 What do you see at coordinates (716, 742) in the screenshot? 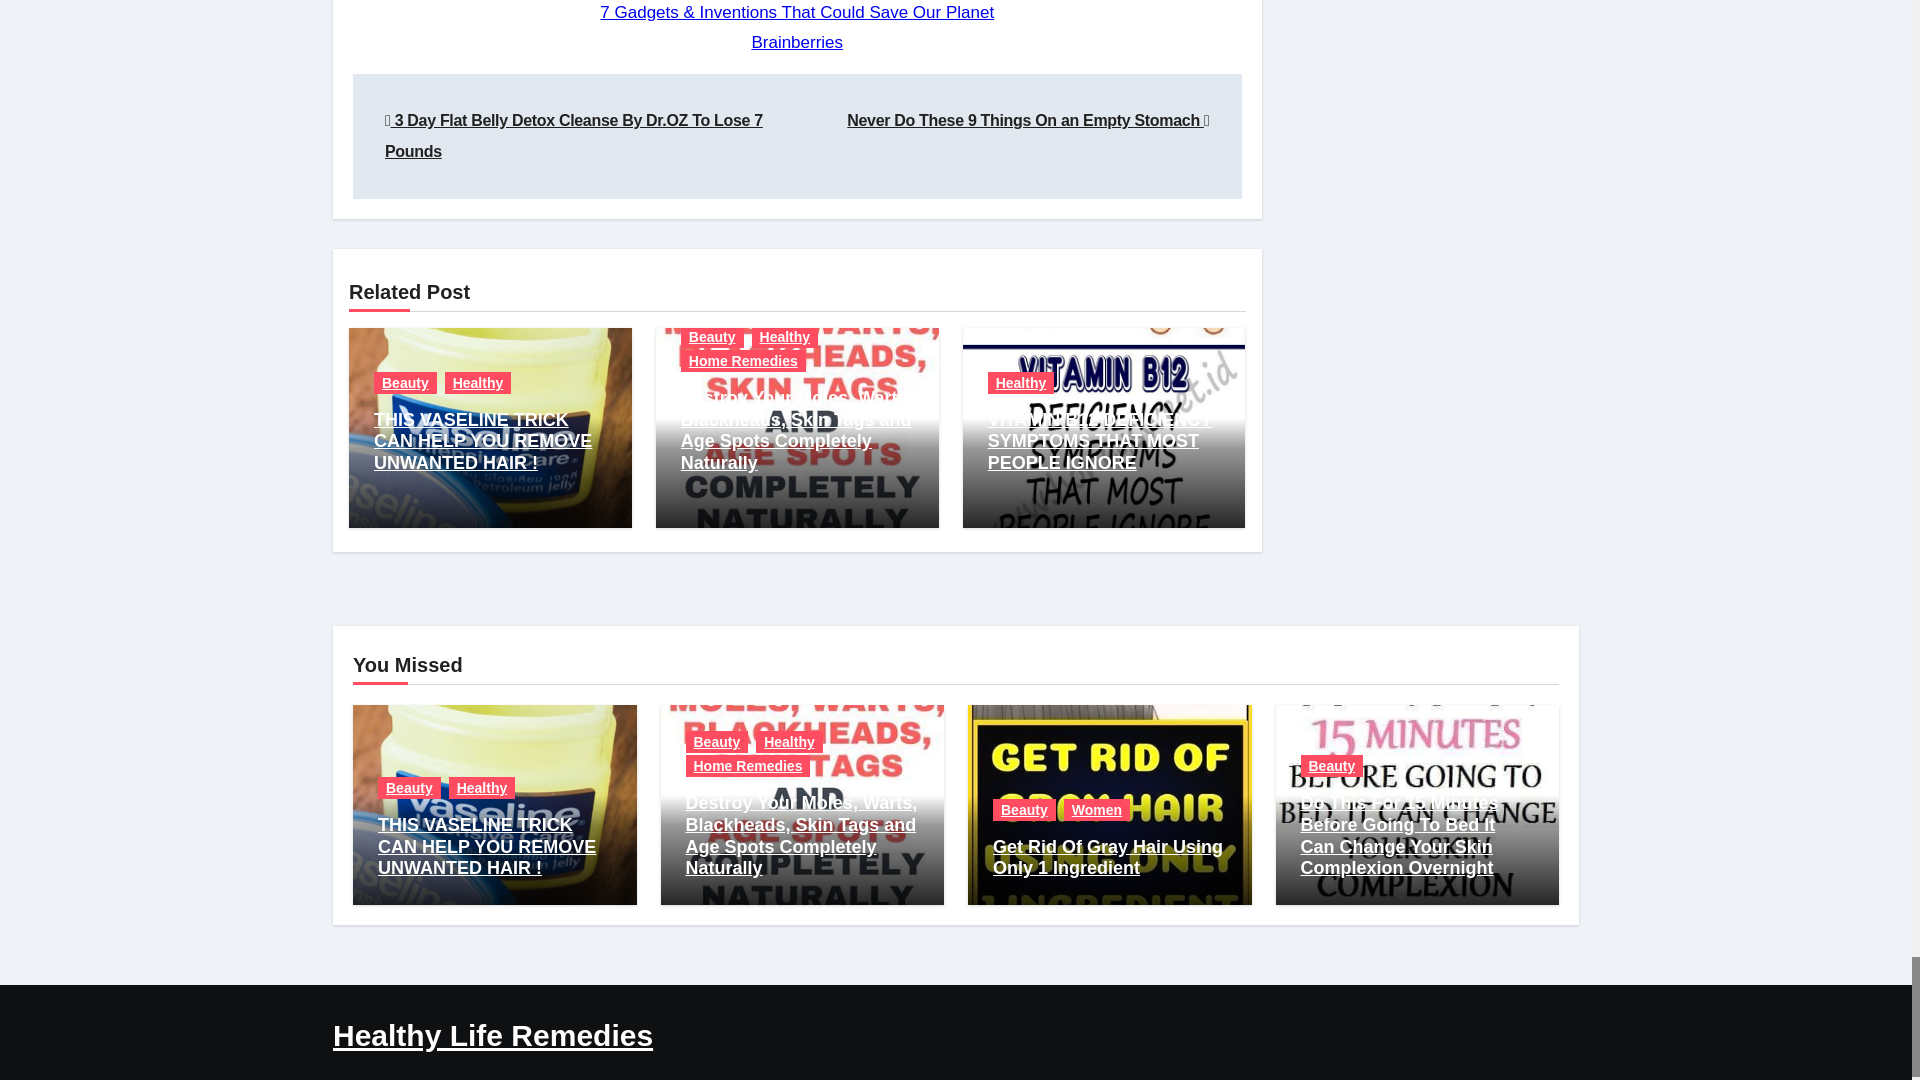
I see `Beauty` at bounding box center [716, 742].